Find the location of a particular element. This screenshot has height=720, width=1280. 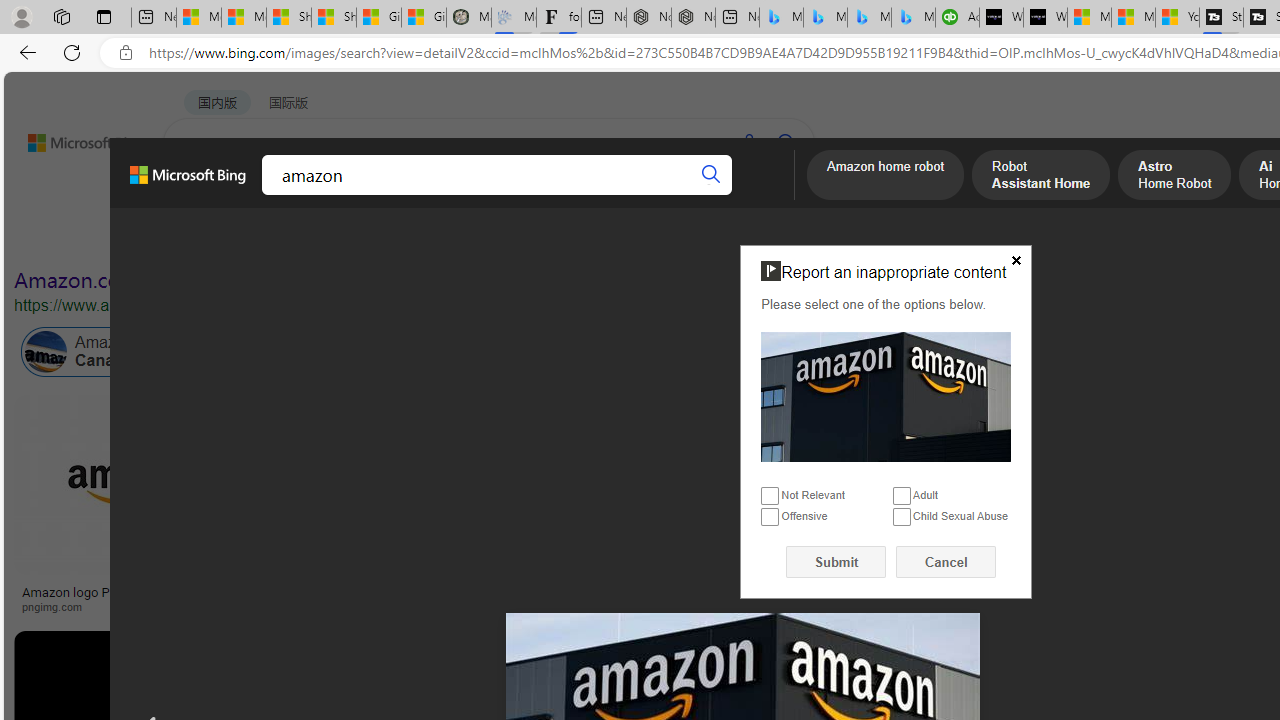

Invisible focusable element for fixing accessibility issue is located at coordinates (749, 249).